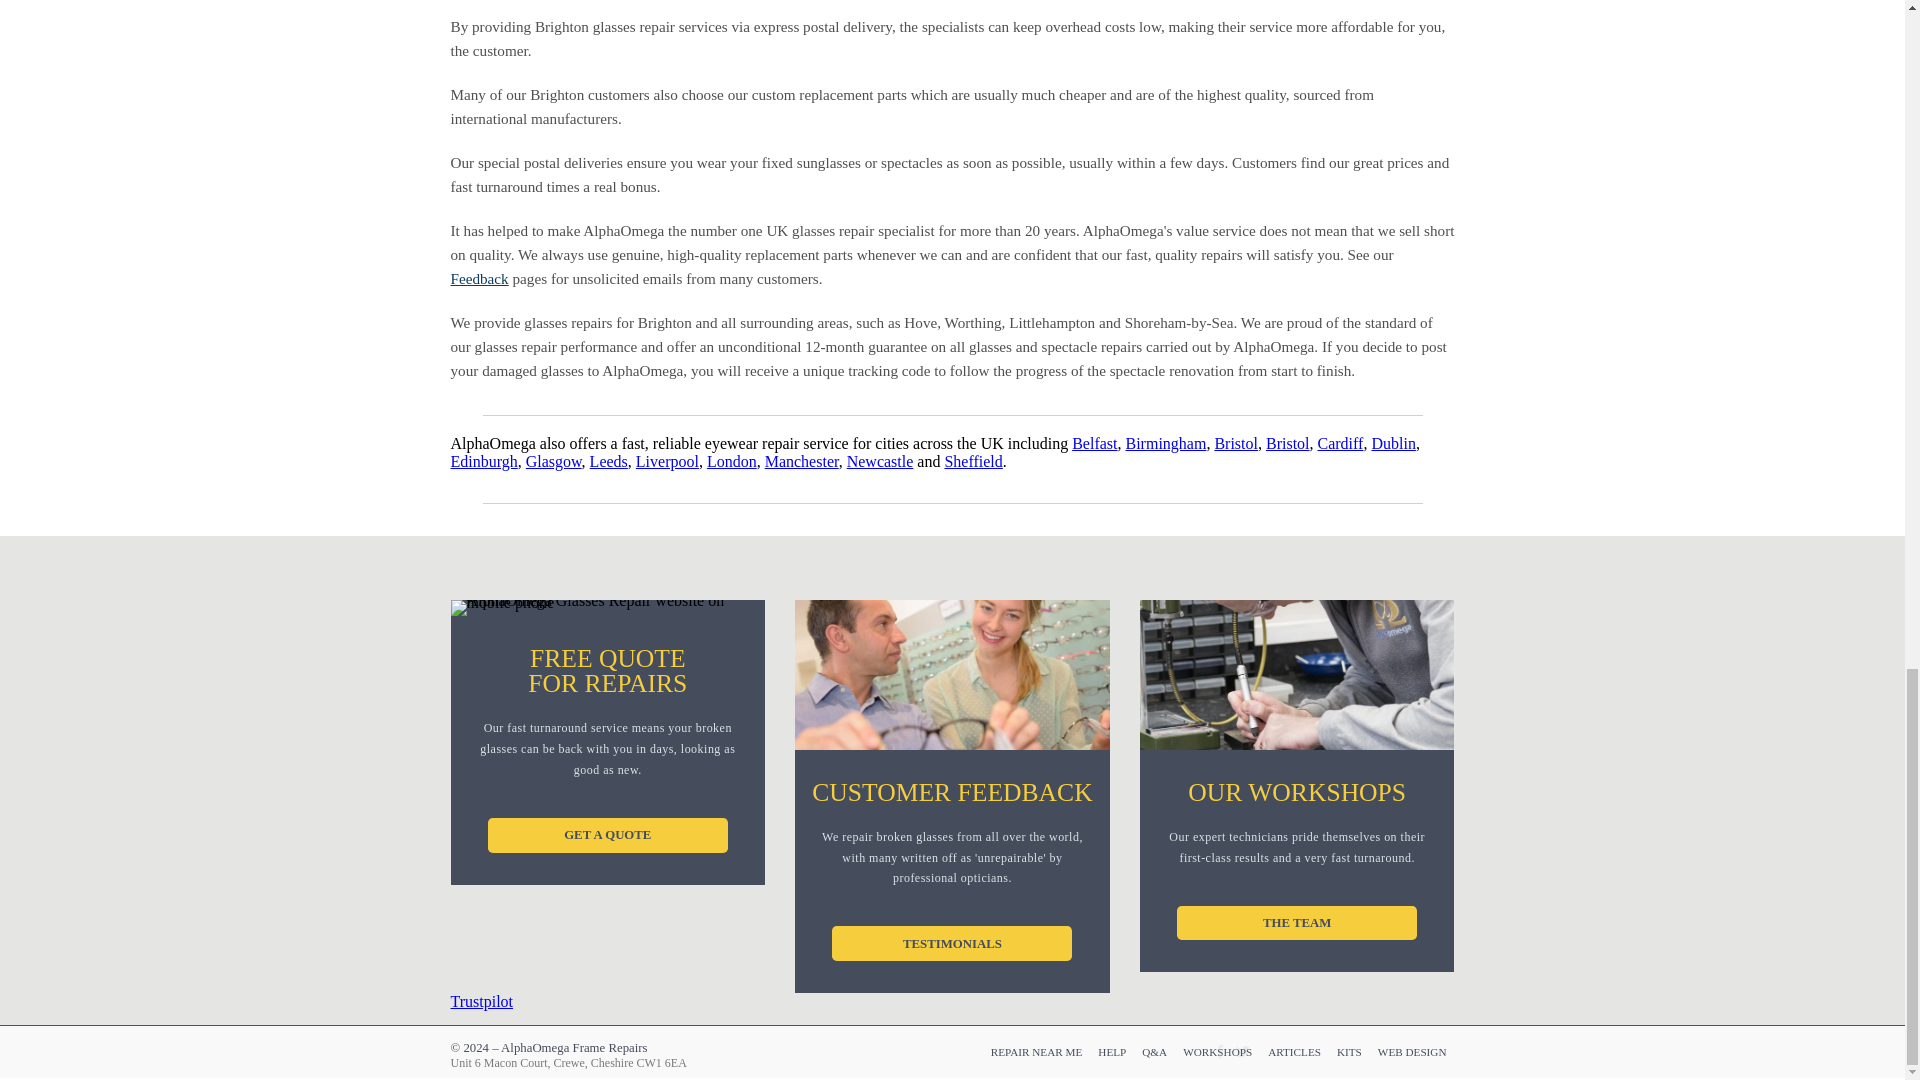 Image resolution: width=1920 pixels, height=1080 pixels. Describe the element at coordinates (666, 460) in the screenshot. I see `Liverpool` at that location.